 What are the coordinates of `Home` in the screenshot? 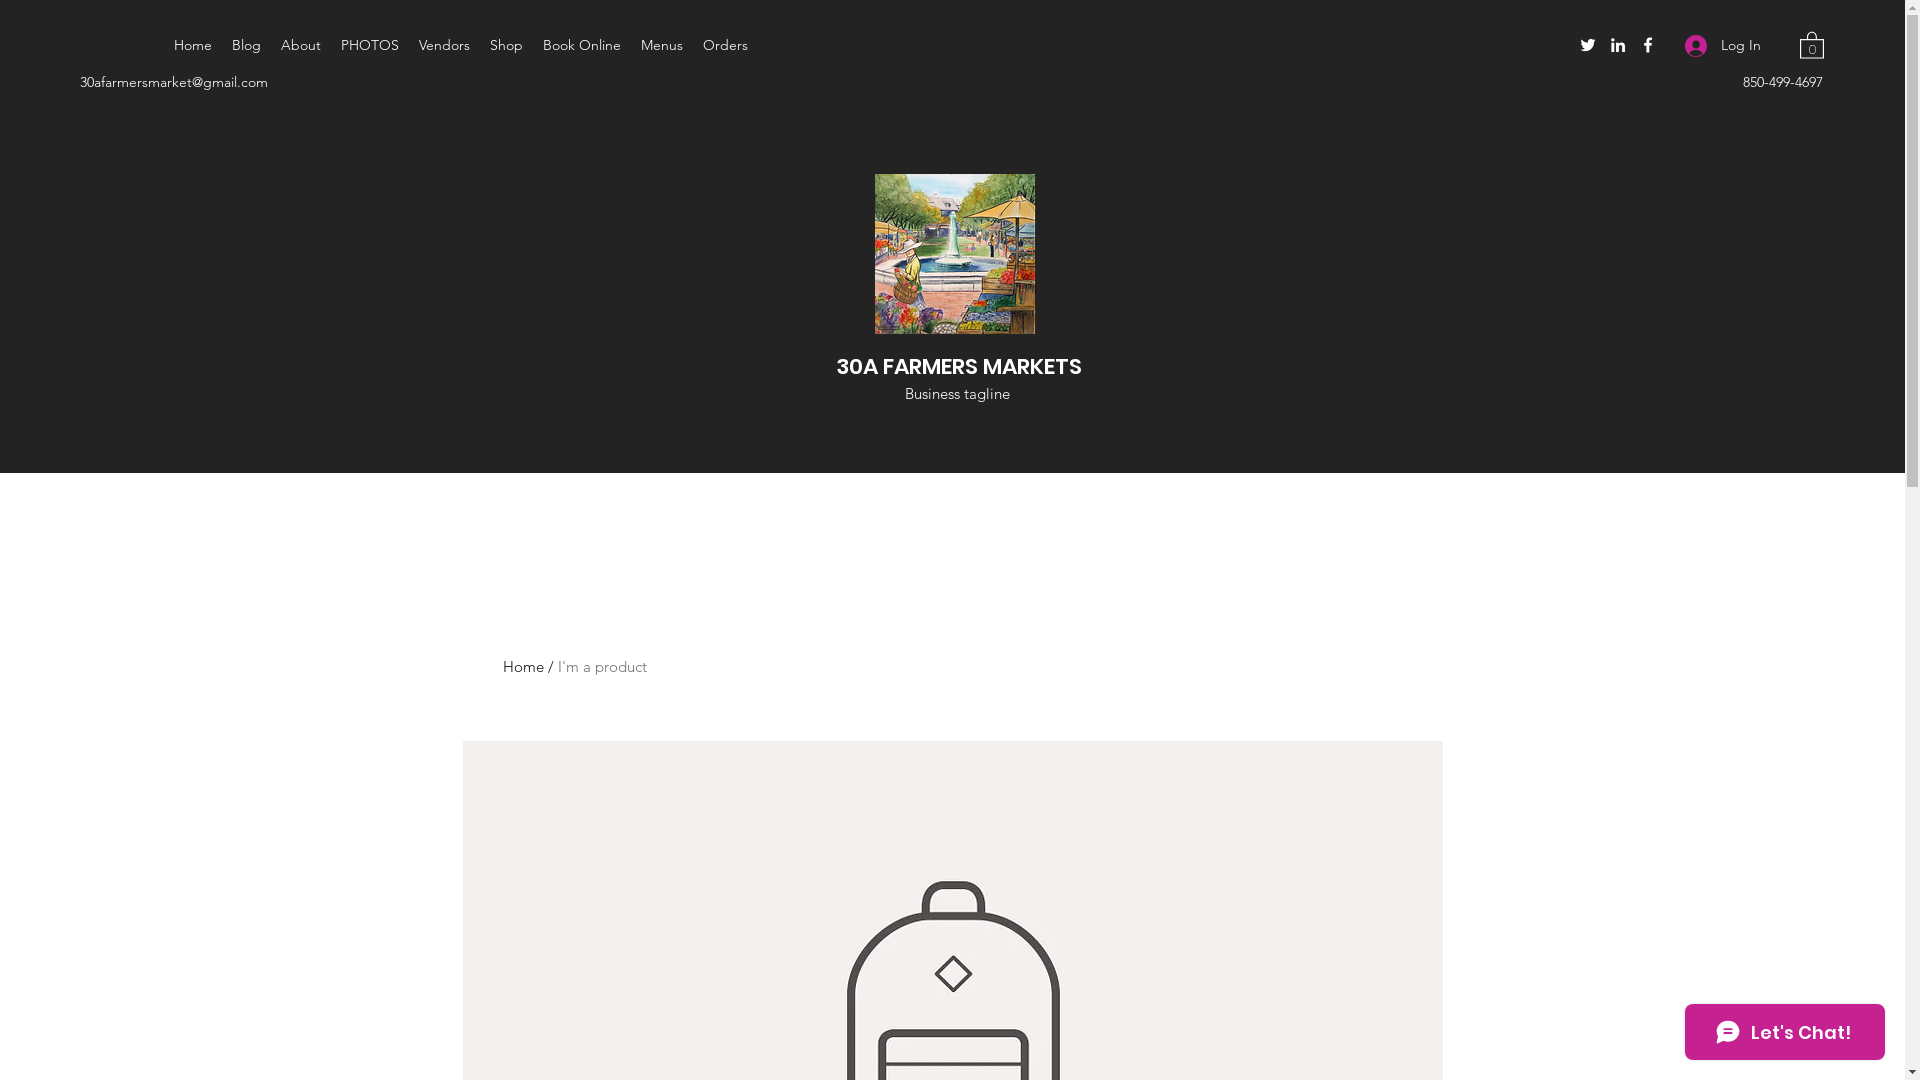 It's located at (193, 45).